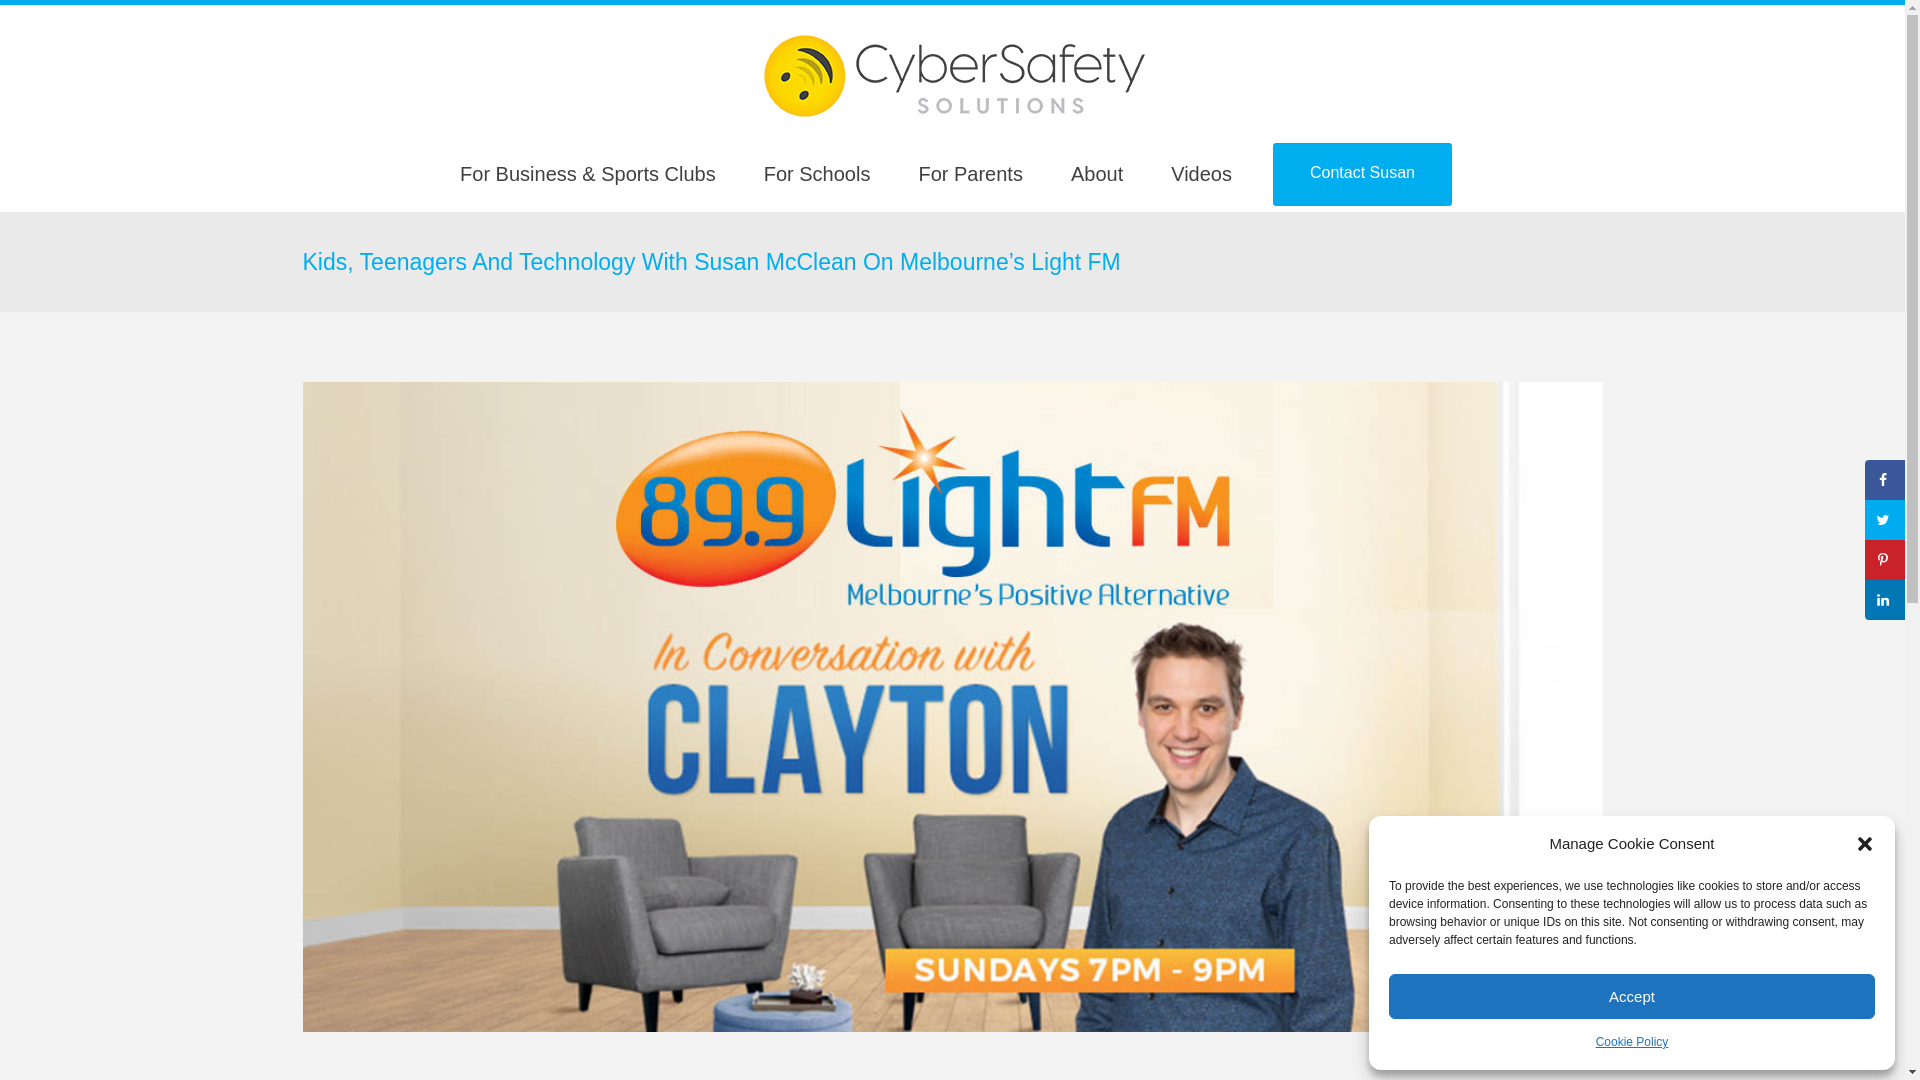 This screenshot has width=1920, height=1080. I want to click on For Parents, so click(970, 174).